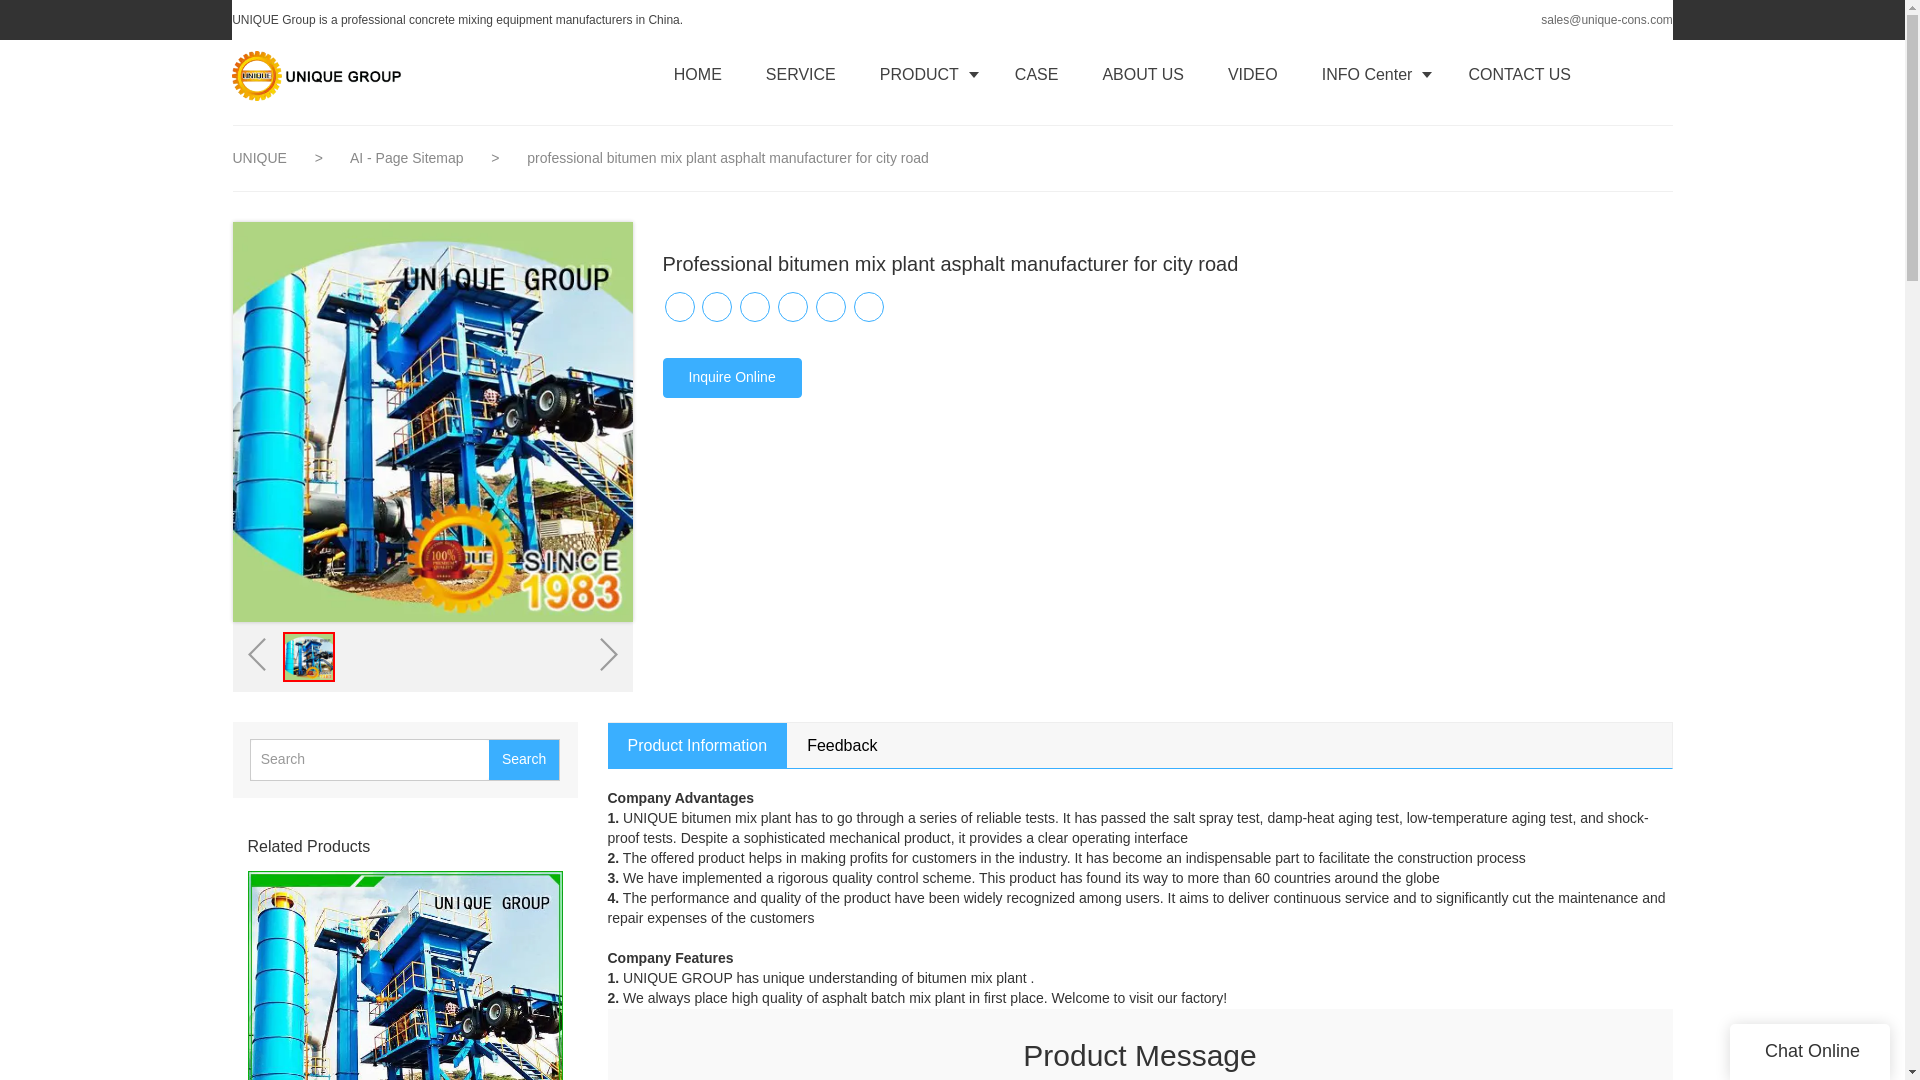  Describe the element at coordinates (260, 158) in the screenshot. I see `UNIQUE` at that location.